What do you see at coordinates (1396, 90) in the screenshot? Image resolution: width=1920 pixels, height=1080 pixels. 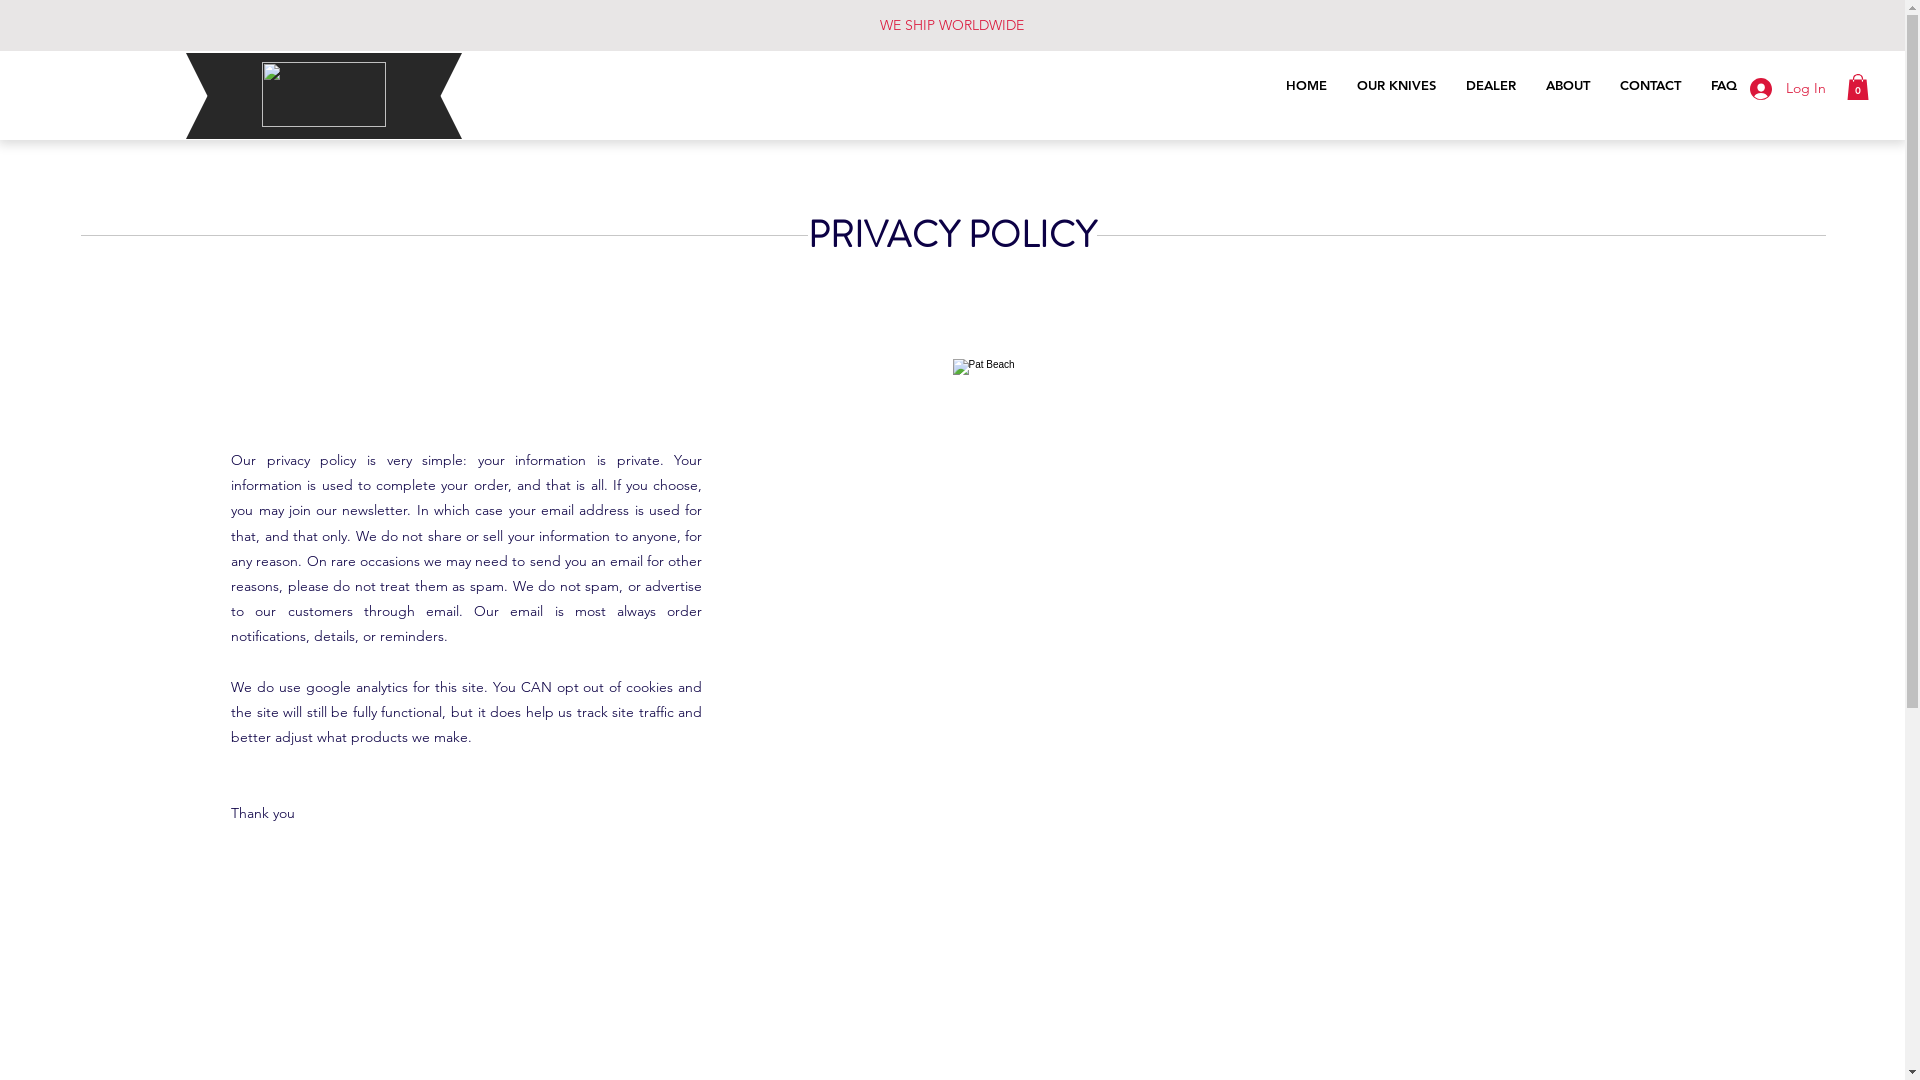 I see `OUR KNIVES` at bounding box center [1396, 90].